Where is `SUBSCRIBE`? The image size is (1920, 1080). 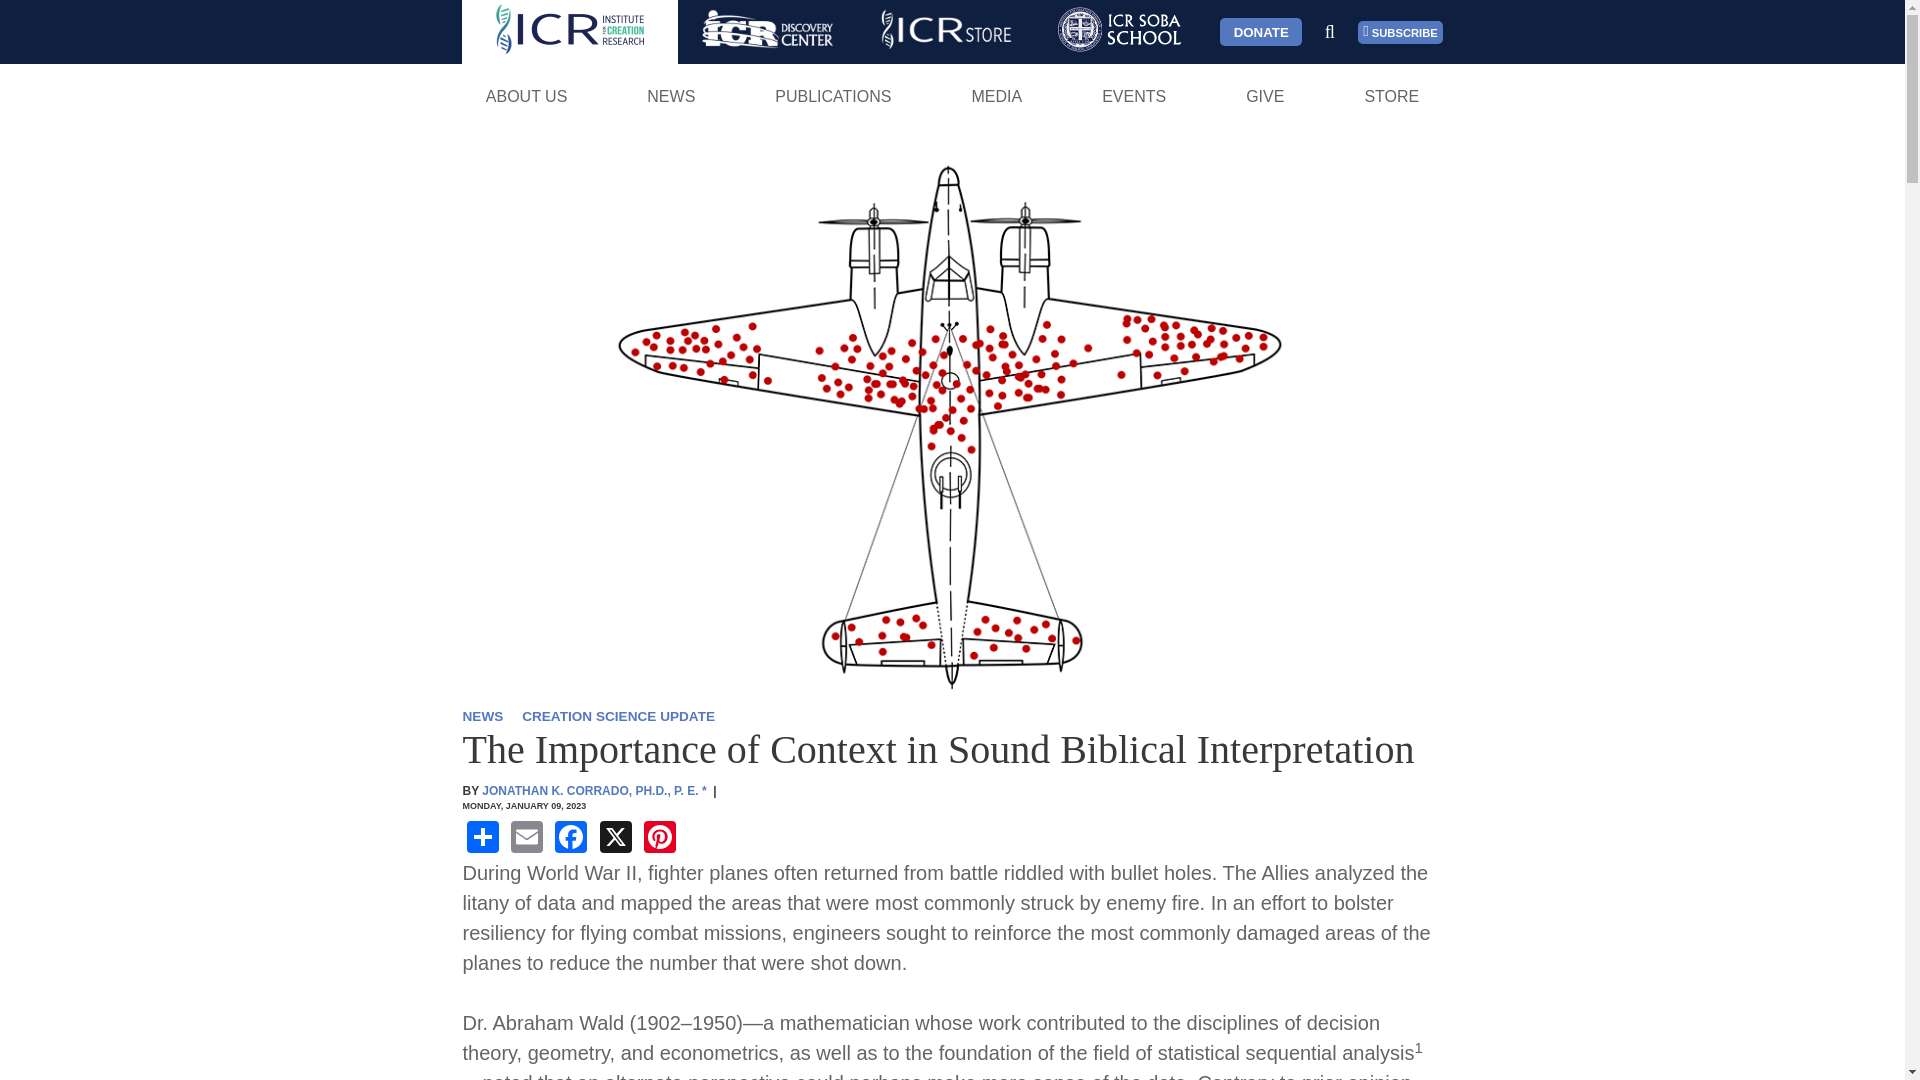 SUBSCRIBE is located at coordinates (1400, 32).